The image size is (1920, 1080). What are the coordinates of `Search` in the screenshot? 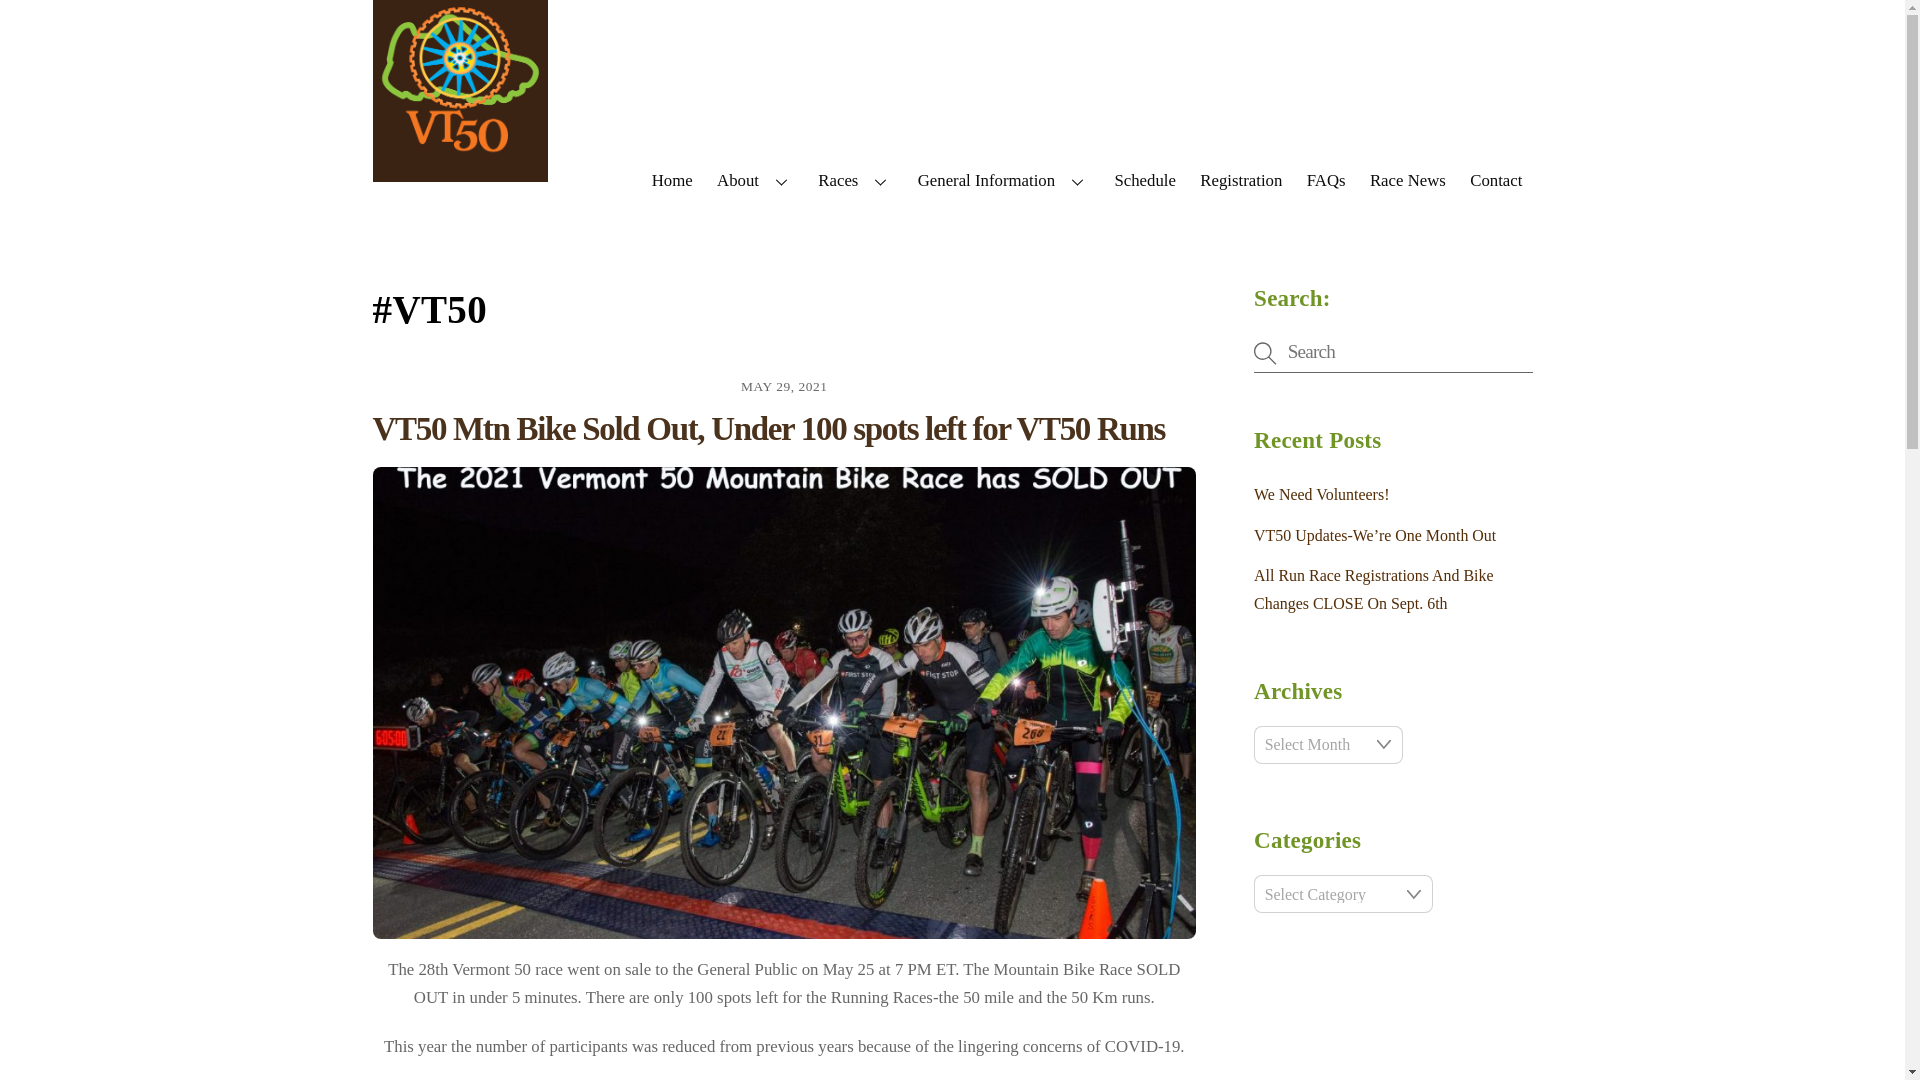 It's located at (1392, 352).